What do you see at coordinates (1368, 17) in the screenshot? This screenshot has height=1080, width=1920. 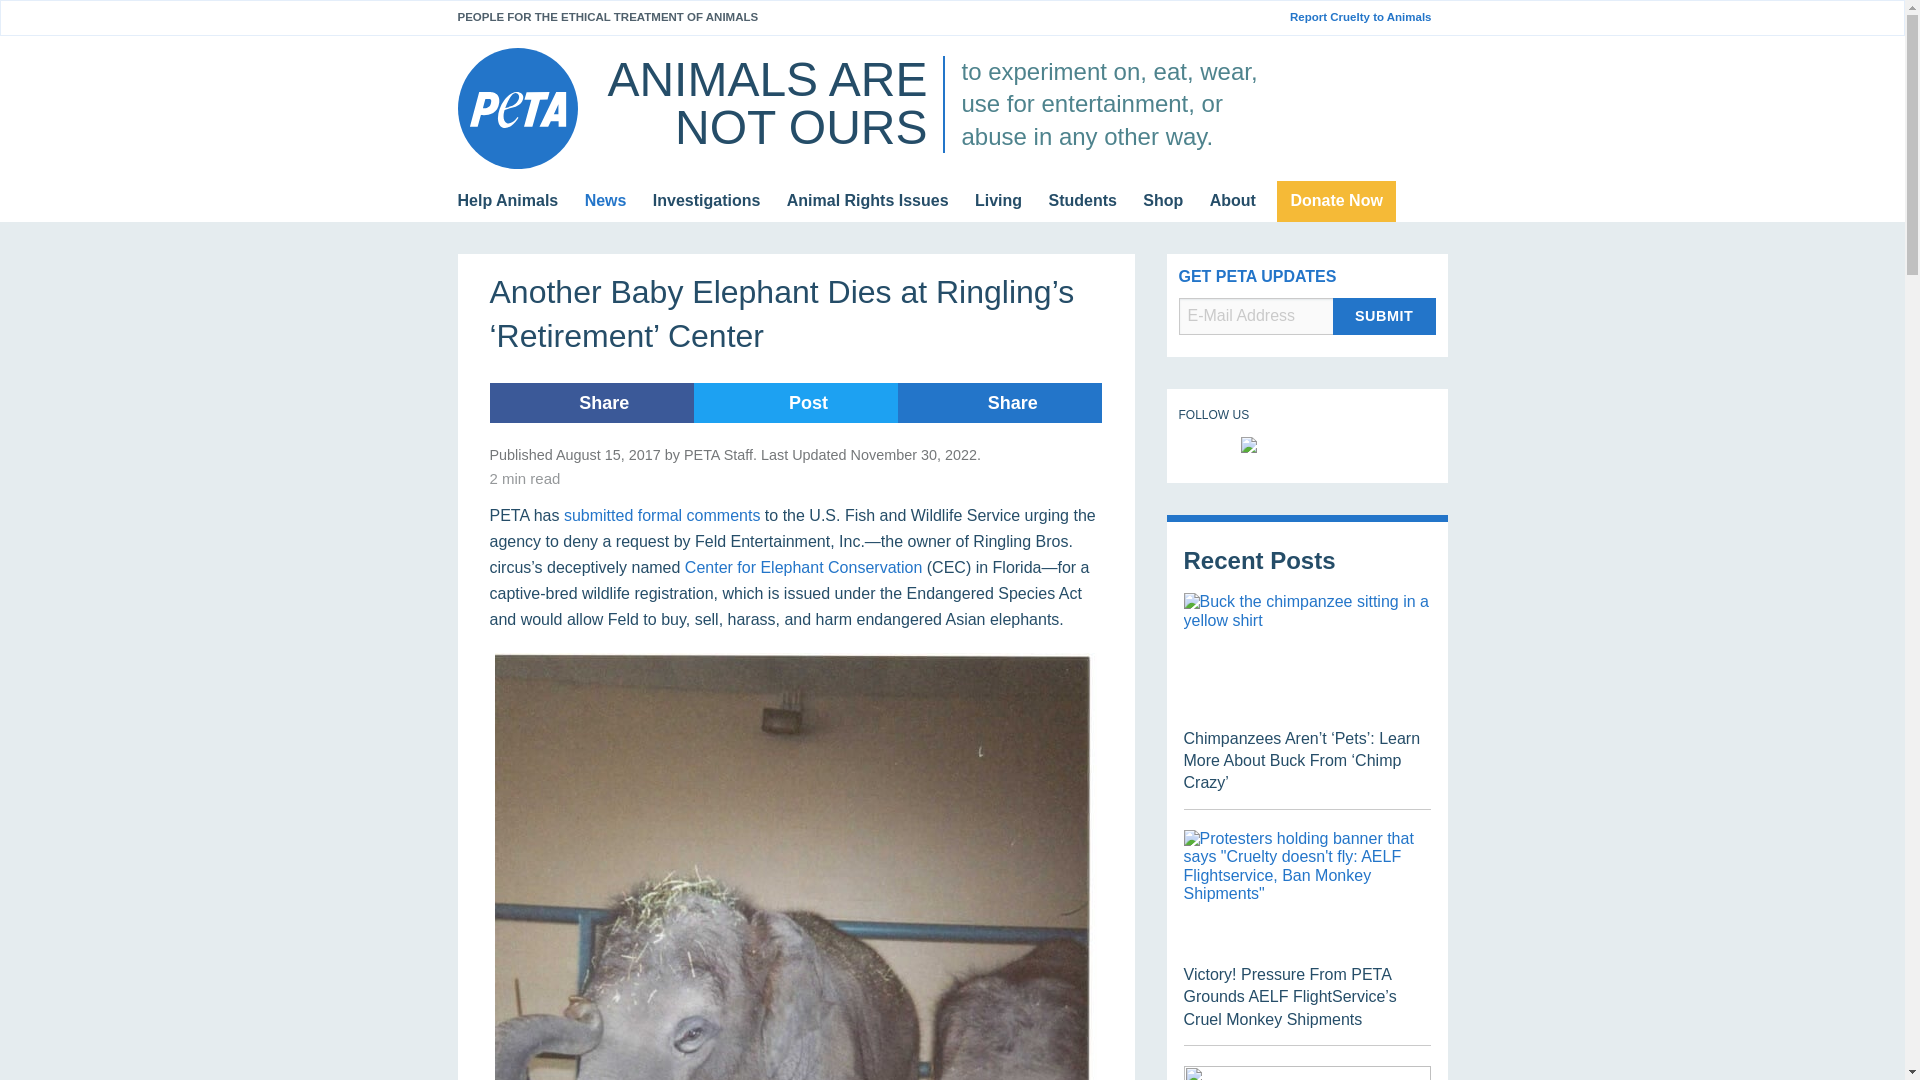 I see `Report Cruelty to Animals` at bounding box center [1368, 17].